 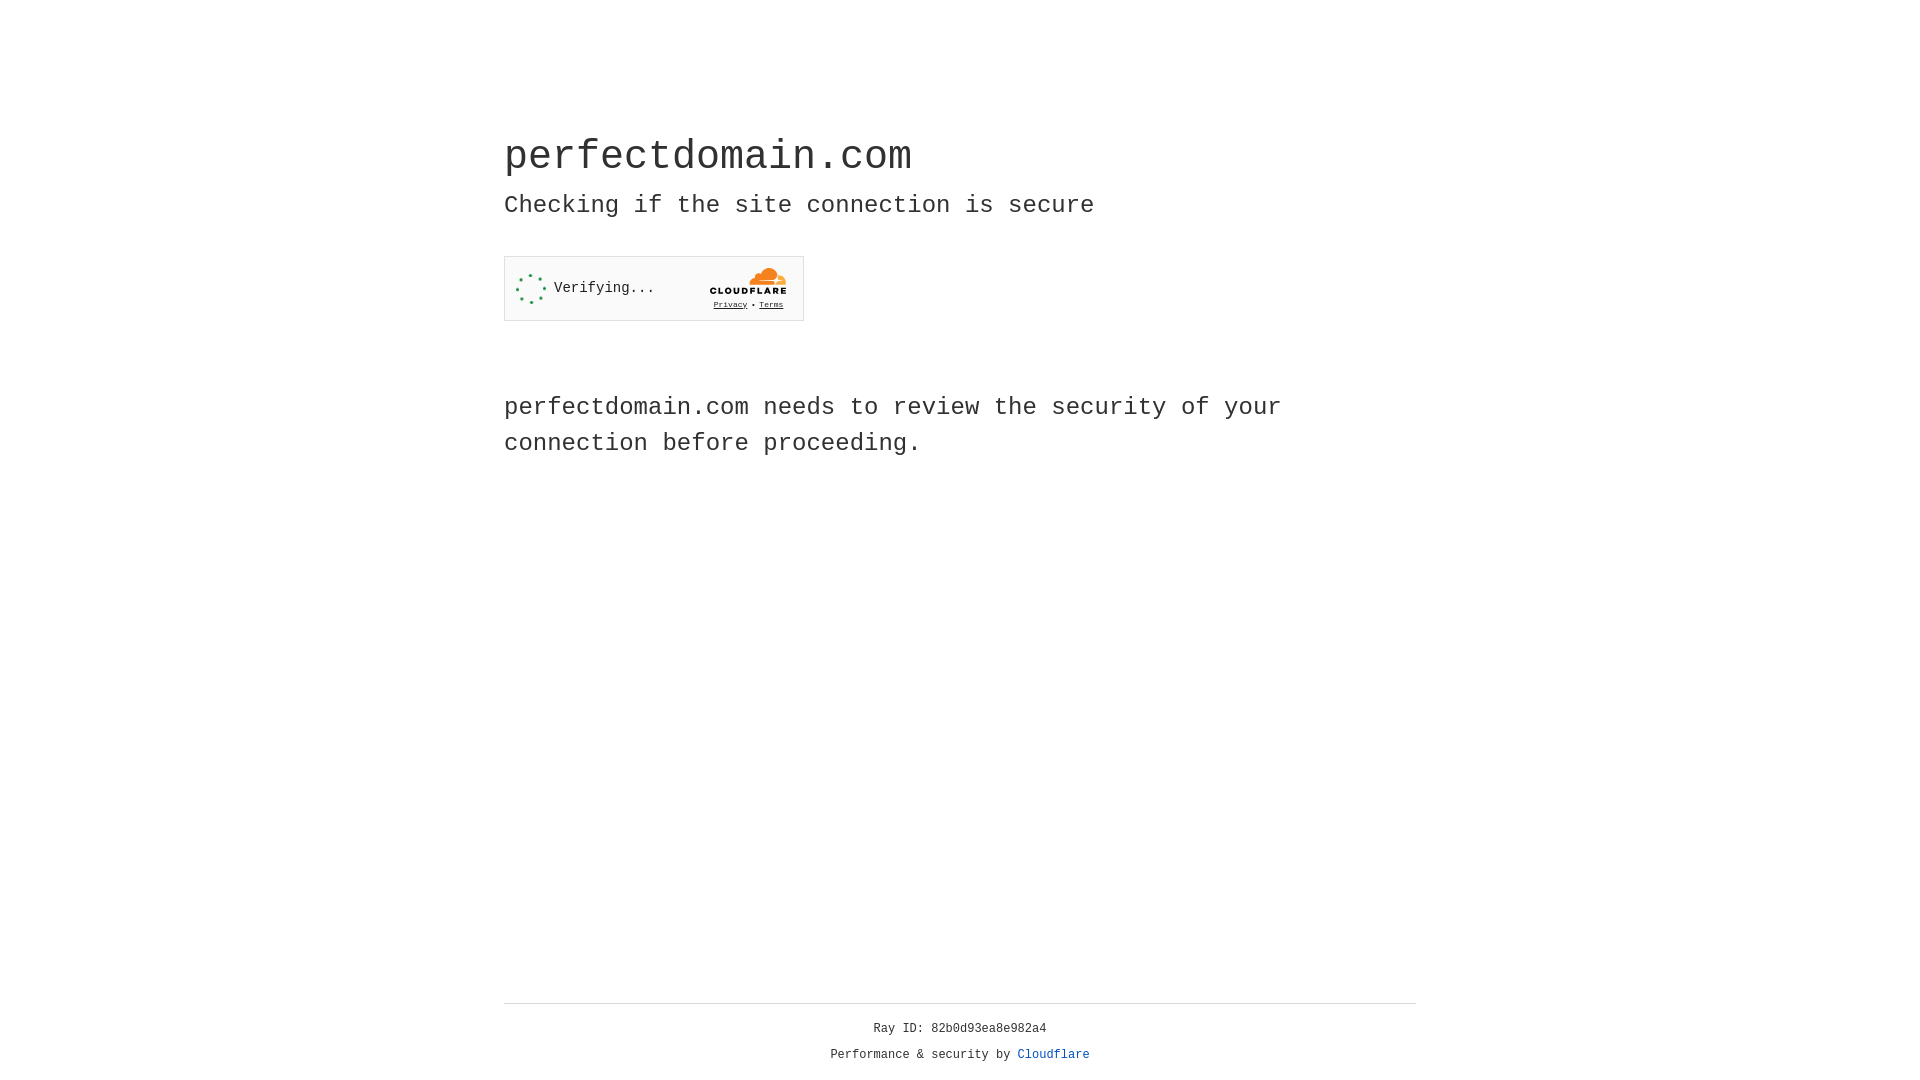 What do you see at coordinates (1054, 1055) in the screenshot?
I see `Cloudflare` at bounding box center [1054, 1055].